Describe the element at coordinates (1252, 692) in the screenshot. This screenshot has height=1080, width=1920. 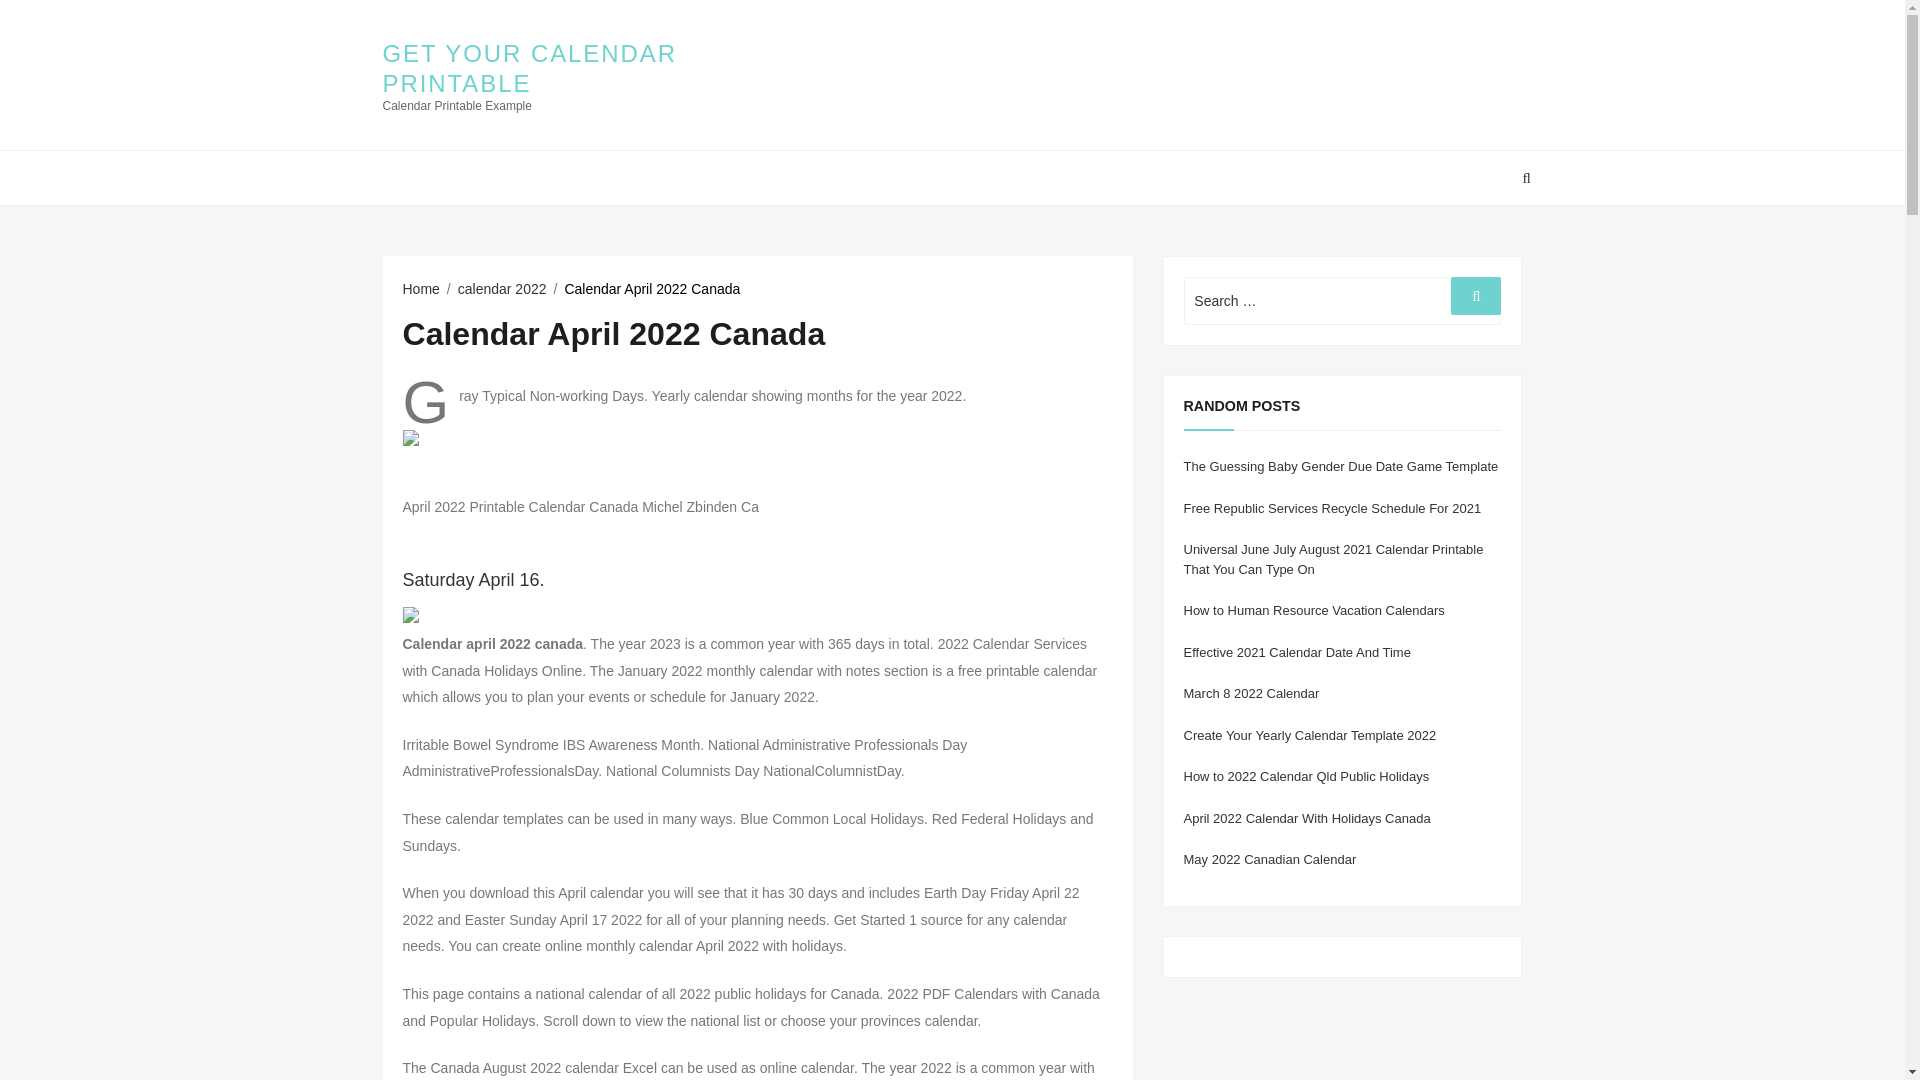
I see `March 8 2022 Calendar` at that location.